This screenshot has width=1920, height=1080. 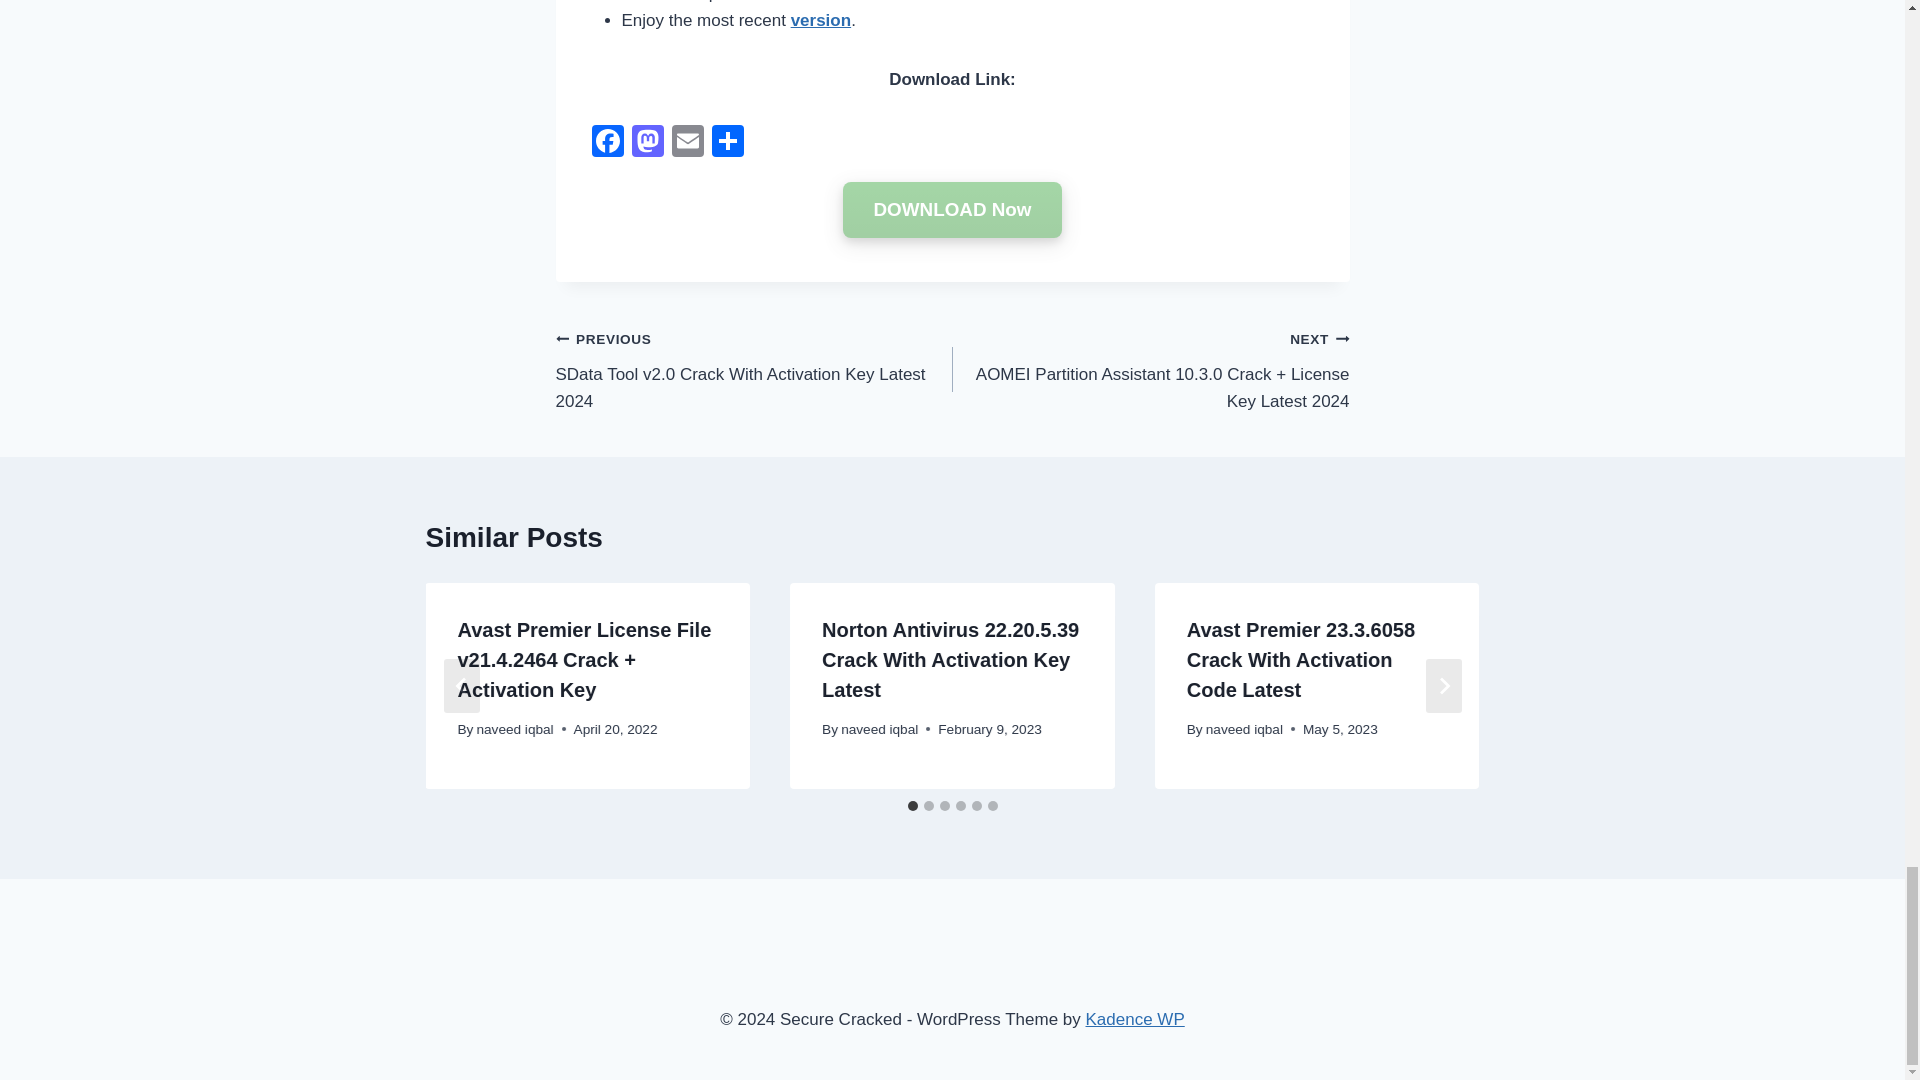 What do you see at coordinates (952, 210) in the screenshot?
I see `DOWNLOAD Now` at bounding box center [952, 210].